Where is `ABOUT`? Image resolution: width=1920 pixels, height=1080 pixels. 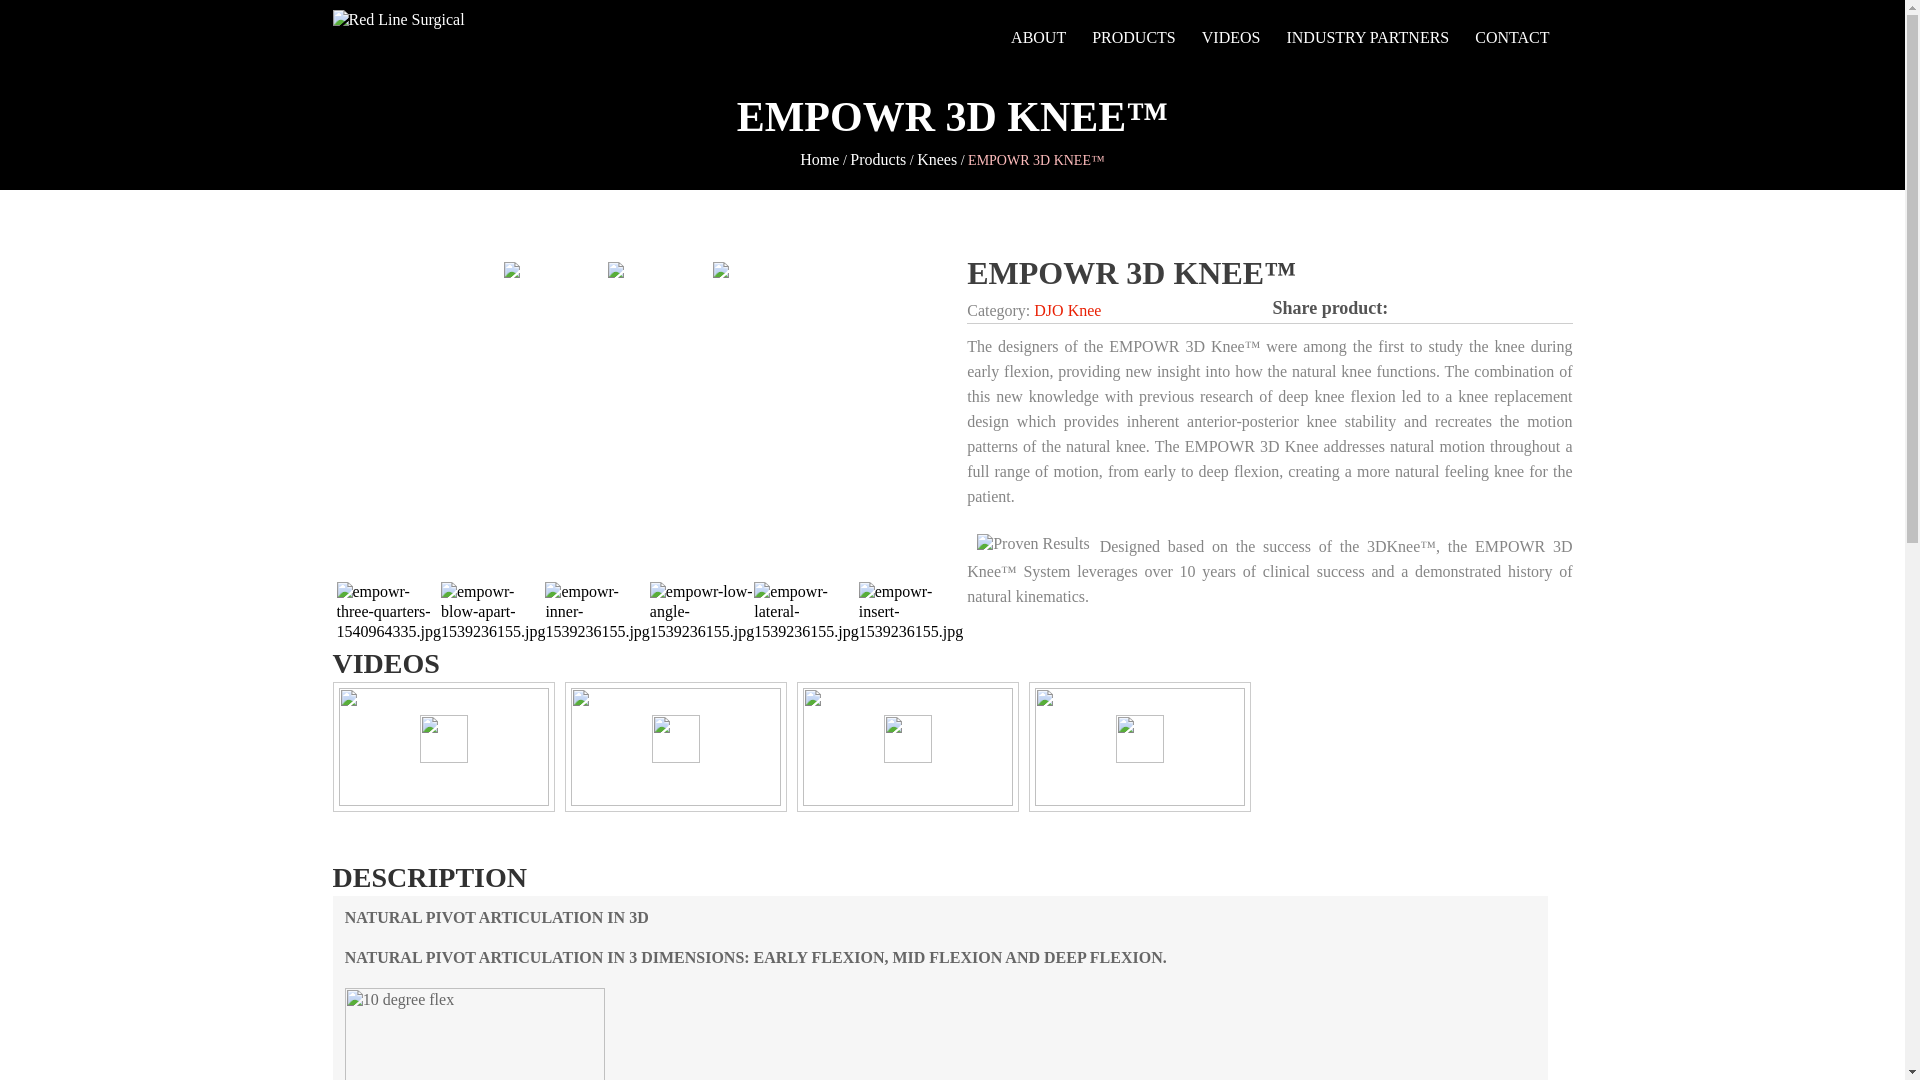
ABOUT is located at coordinates (1038, 38).